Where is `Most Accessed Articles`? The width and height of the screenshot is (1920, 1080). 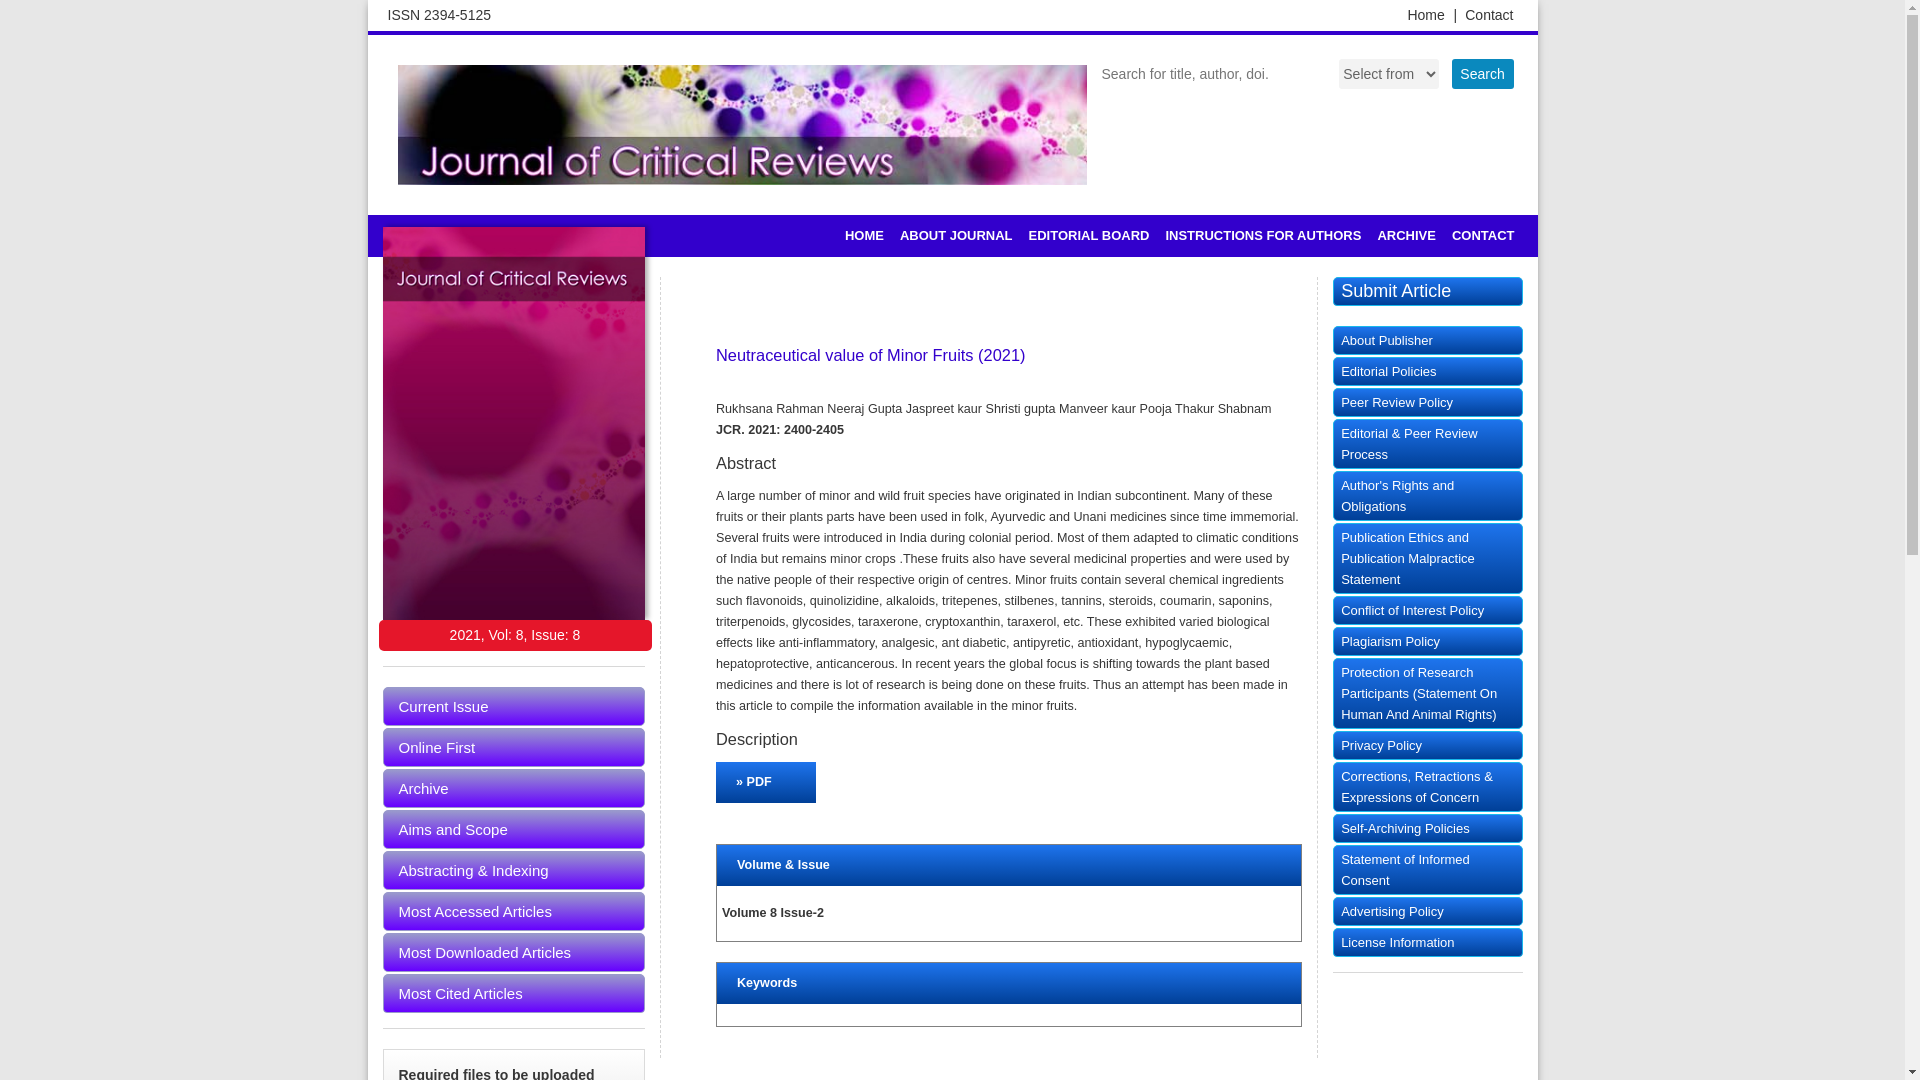 Most Accessed Articles is located at coordinates (514, 911).